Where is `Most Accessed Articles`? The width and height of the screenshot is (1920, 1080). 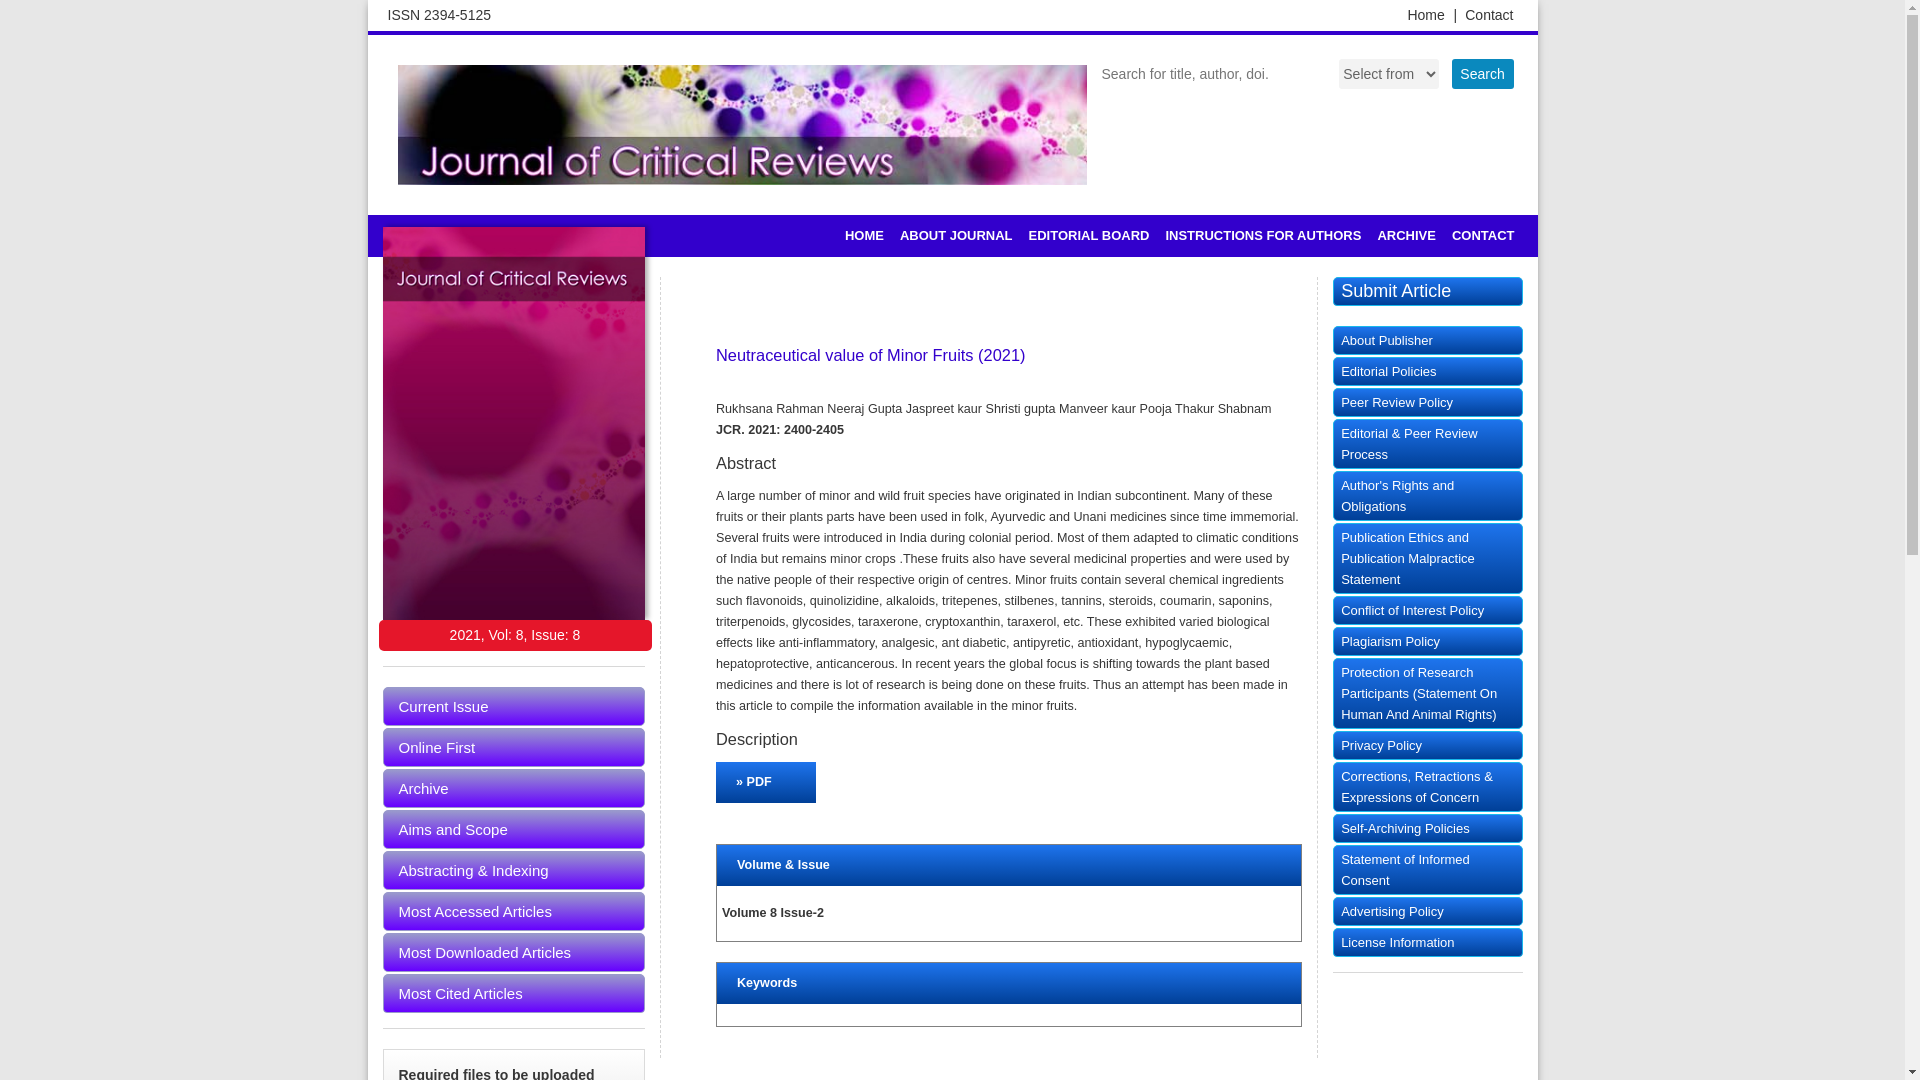 Most Accessed Articles is located at coordinates (514, 911).